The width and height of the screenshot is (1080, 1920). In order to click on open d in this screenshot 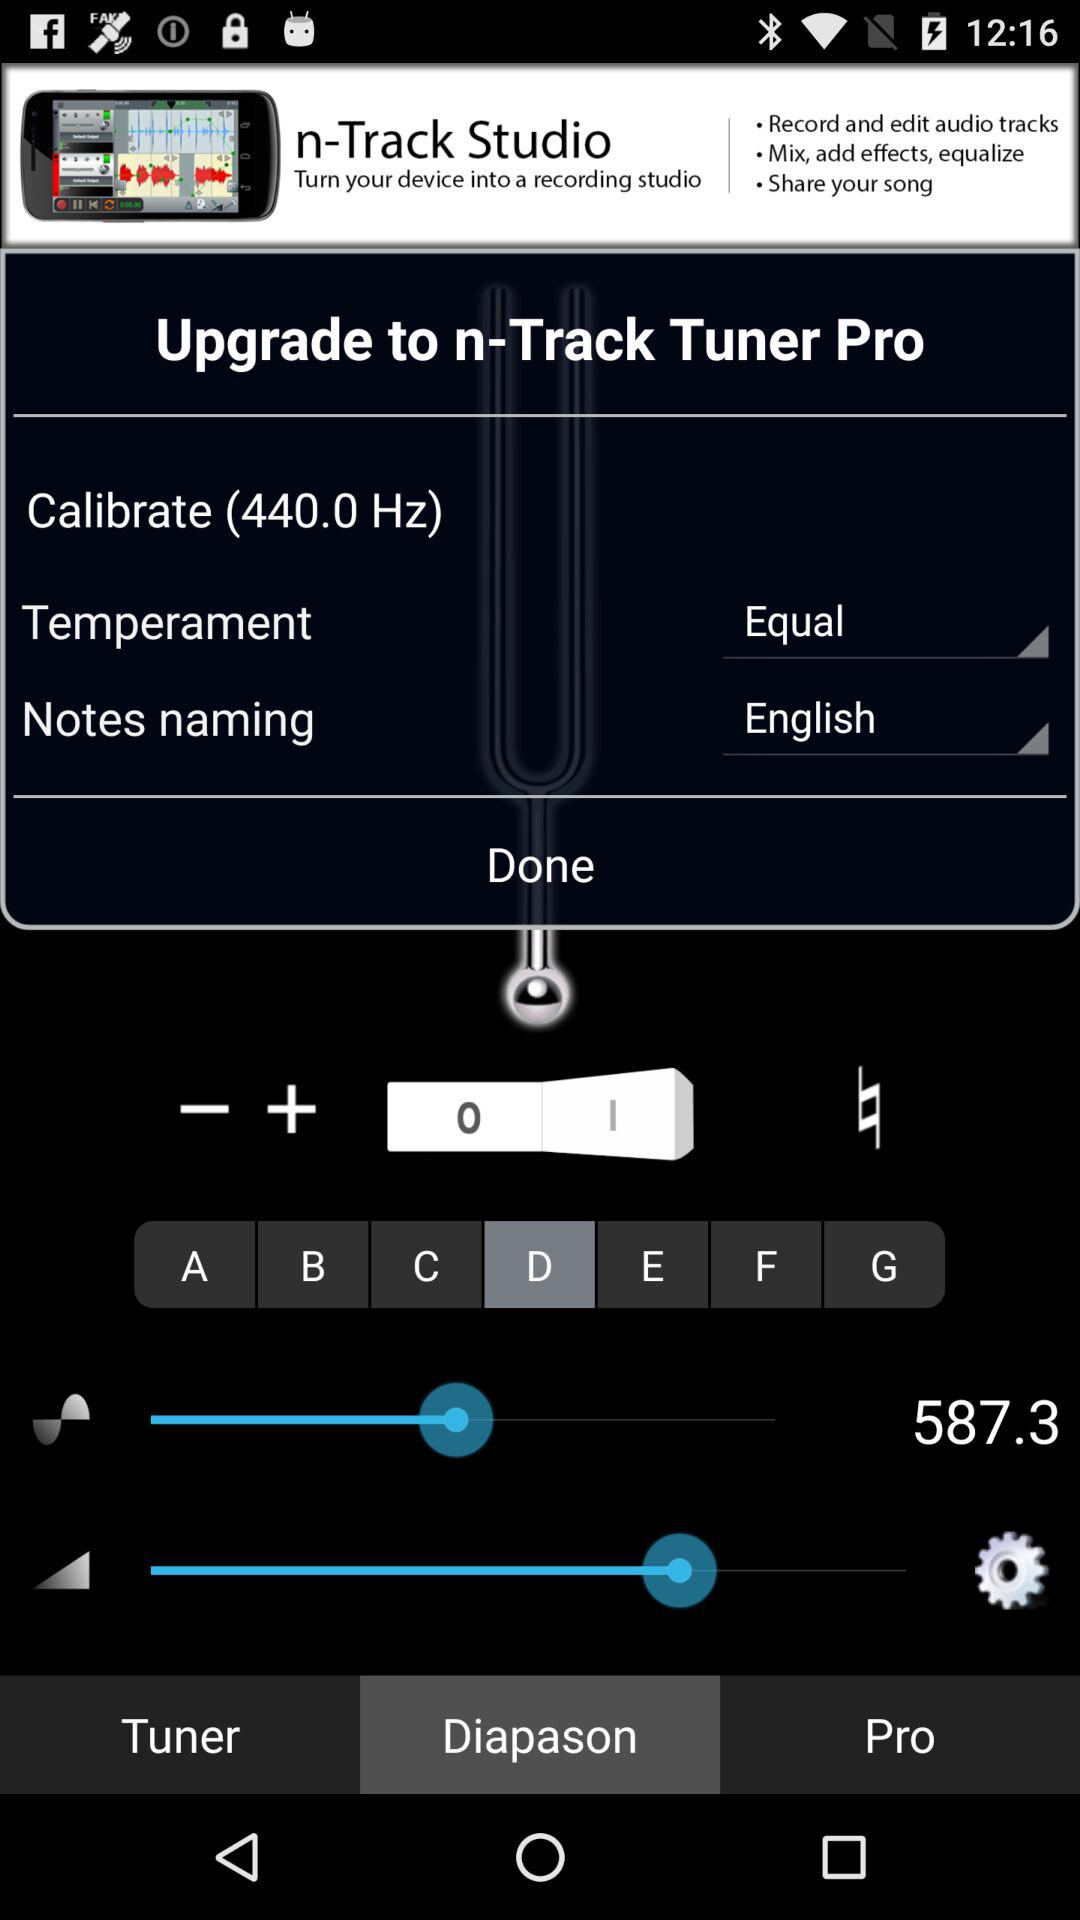, I will do `click(539, 1264)`.